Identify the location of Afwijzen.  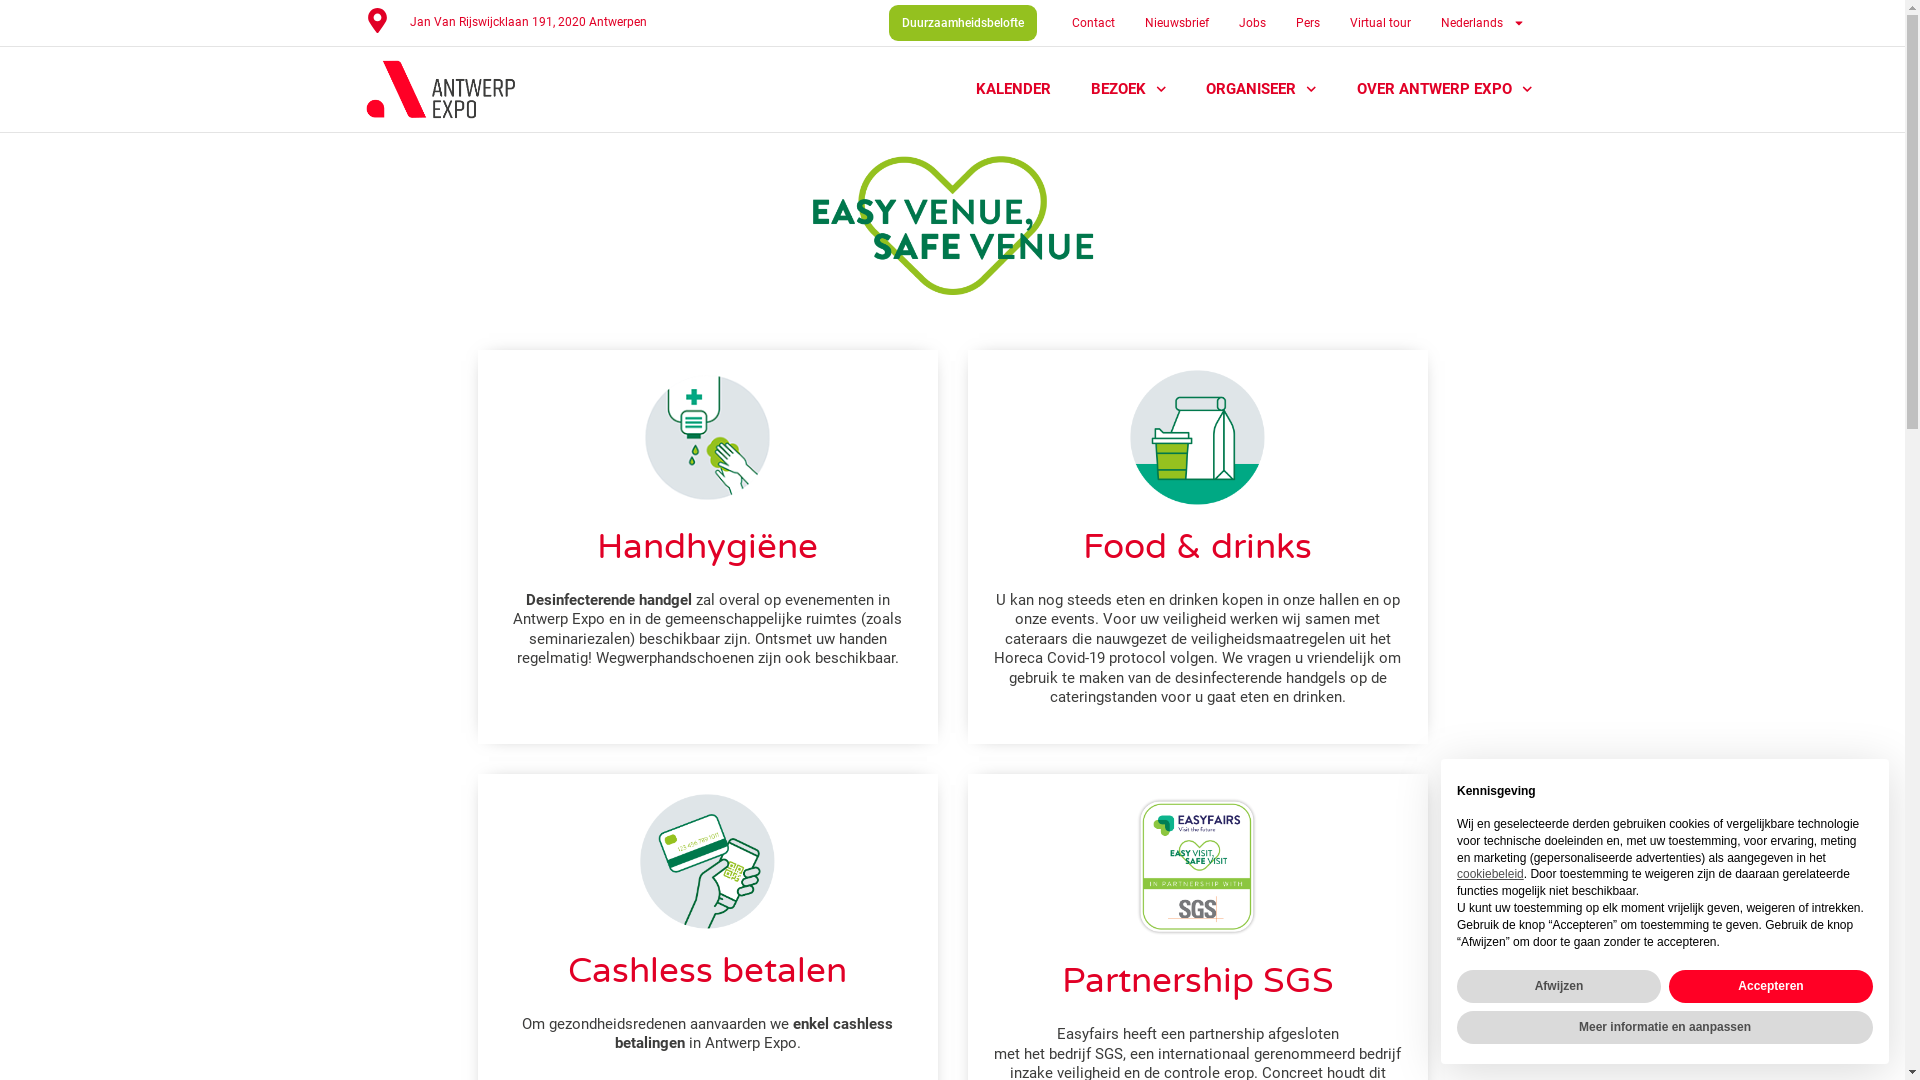
(1559, 986).